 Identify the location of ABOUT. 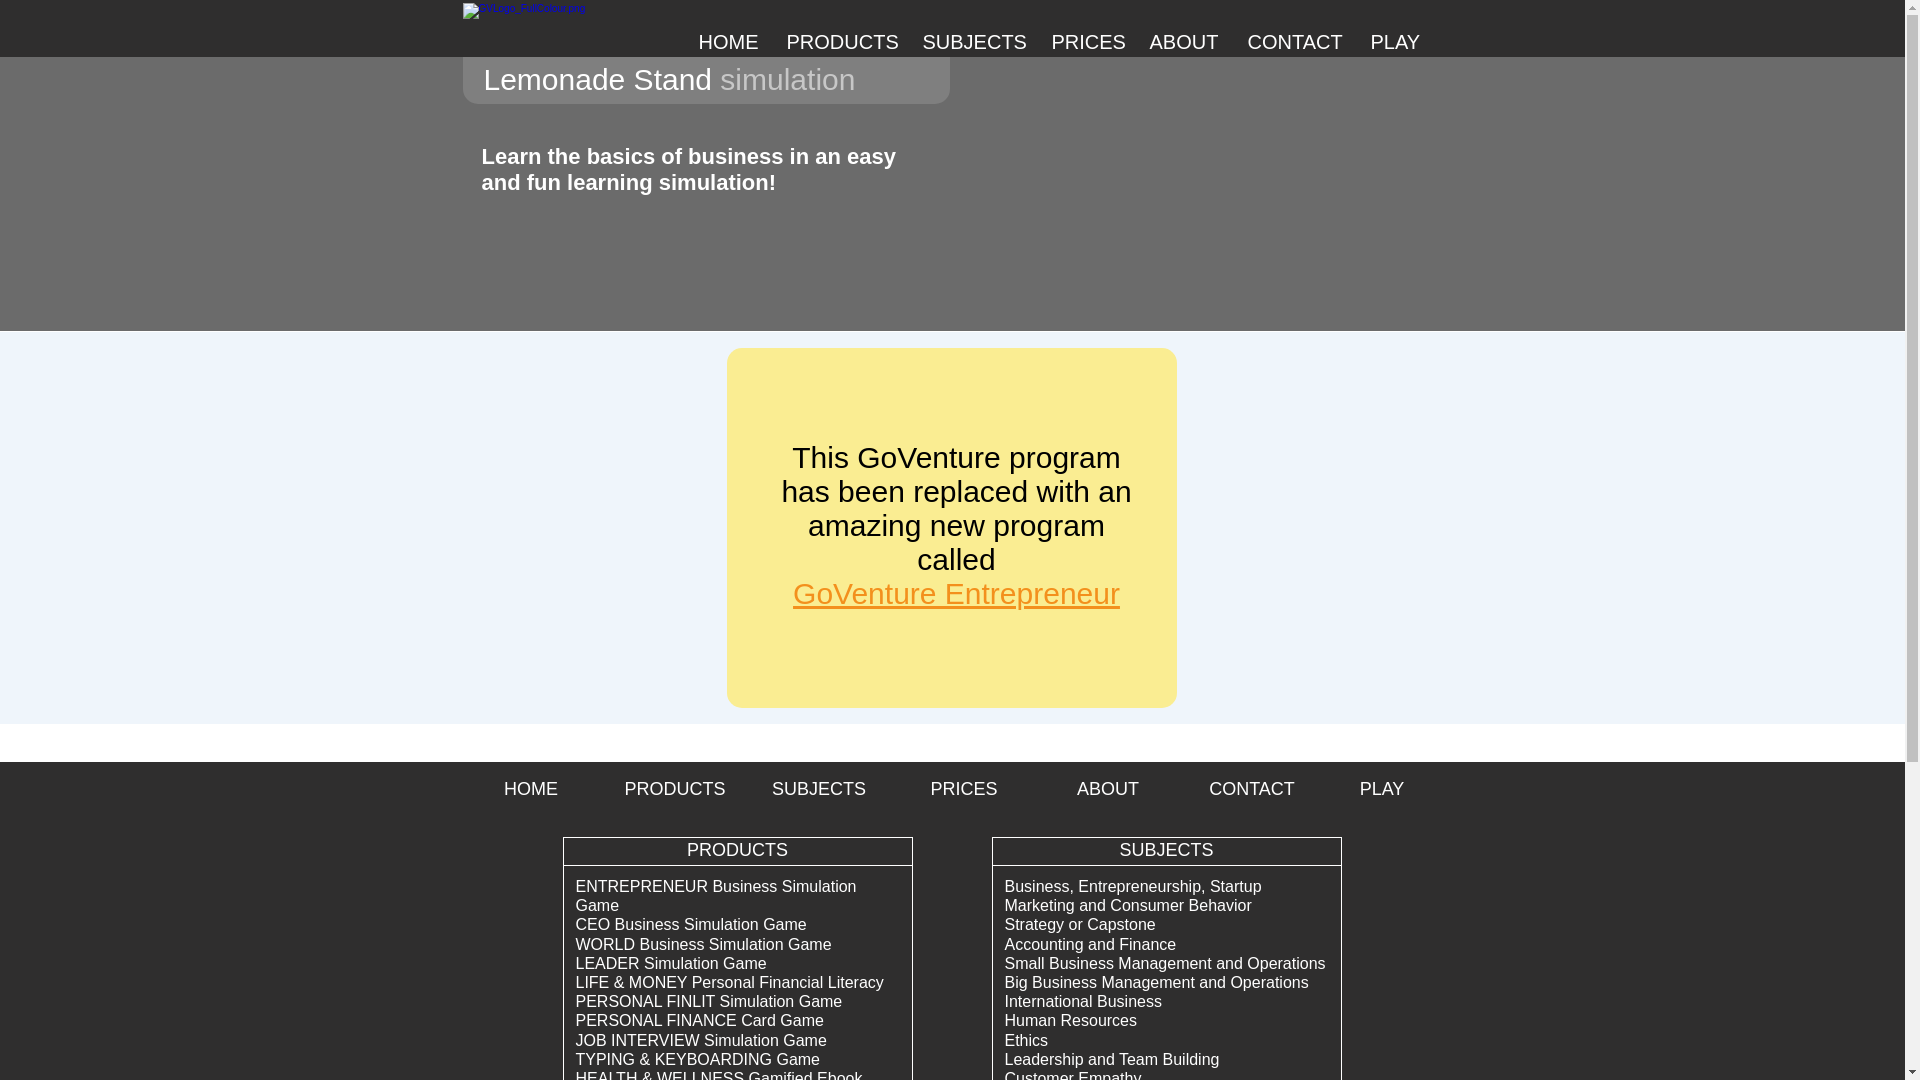
(1183, 42).